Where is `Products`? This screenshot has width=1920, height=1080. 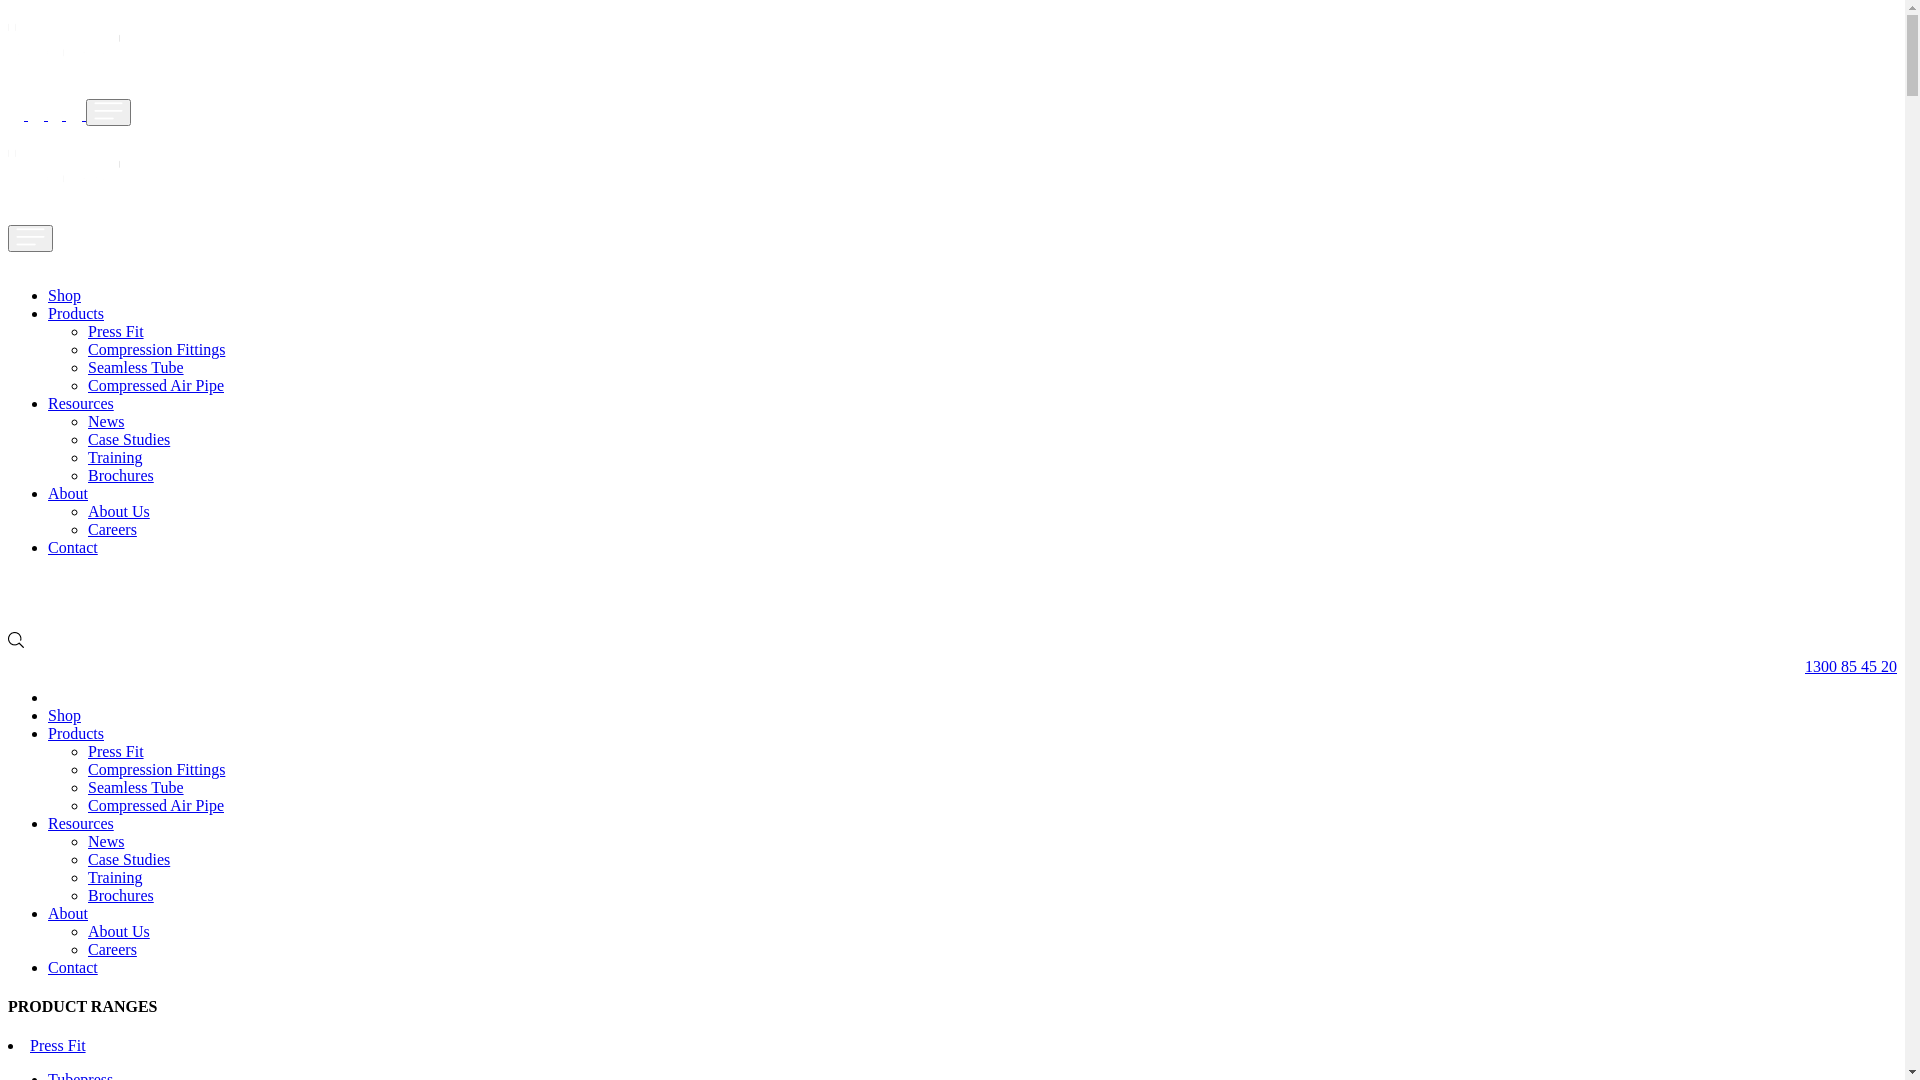
Products is located at coordinates (76, 734).